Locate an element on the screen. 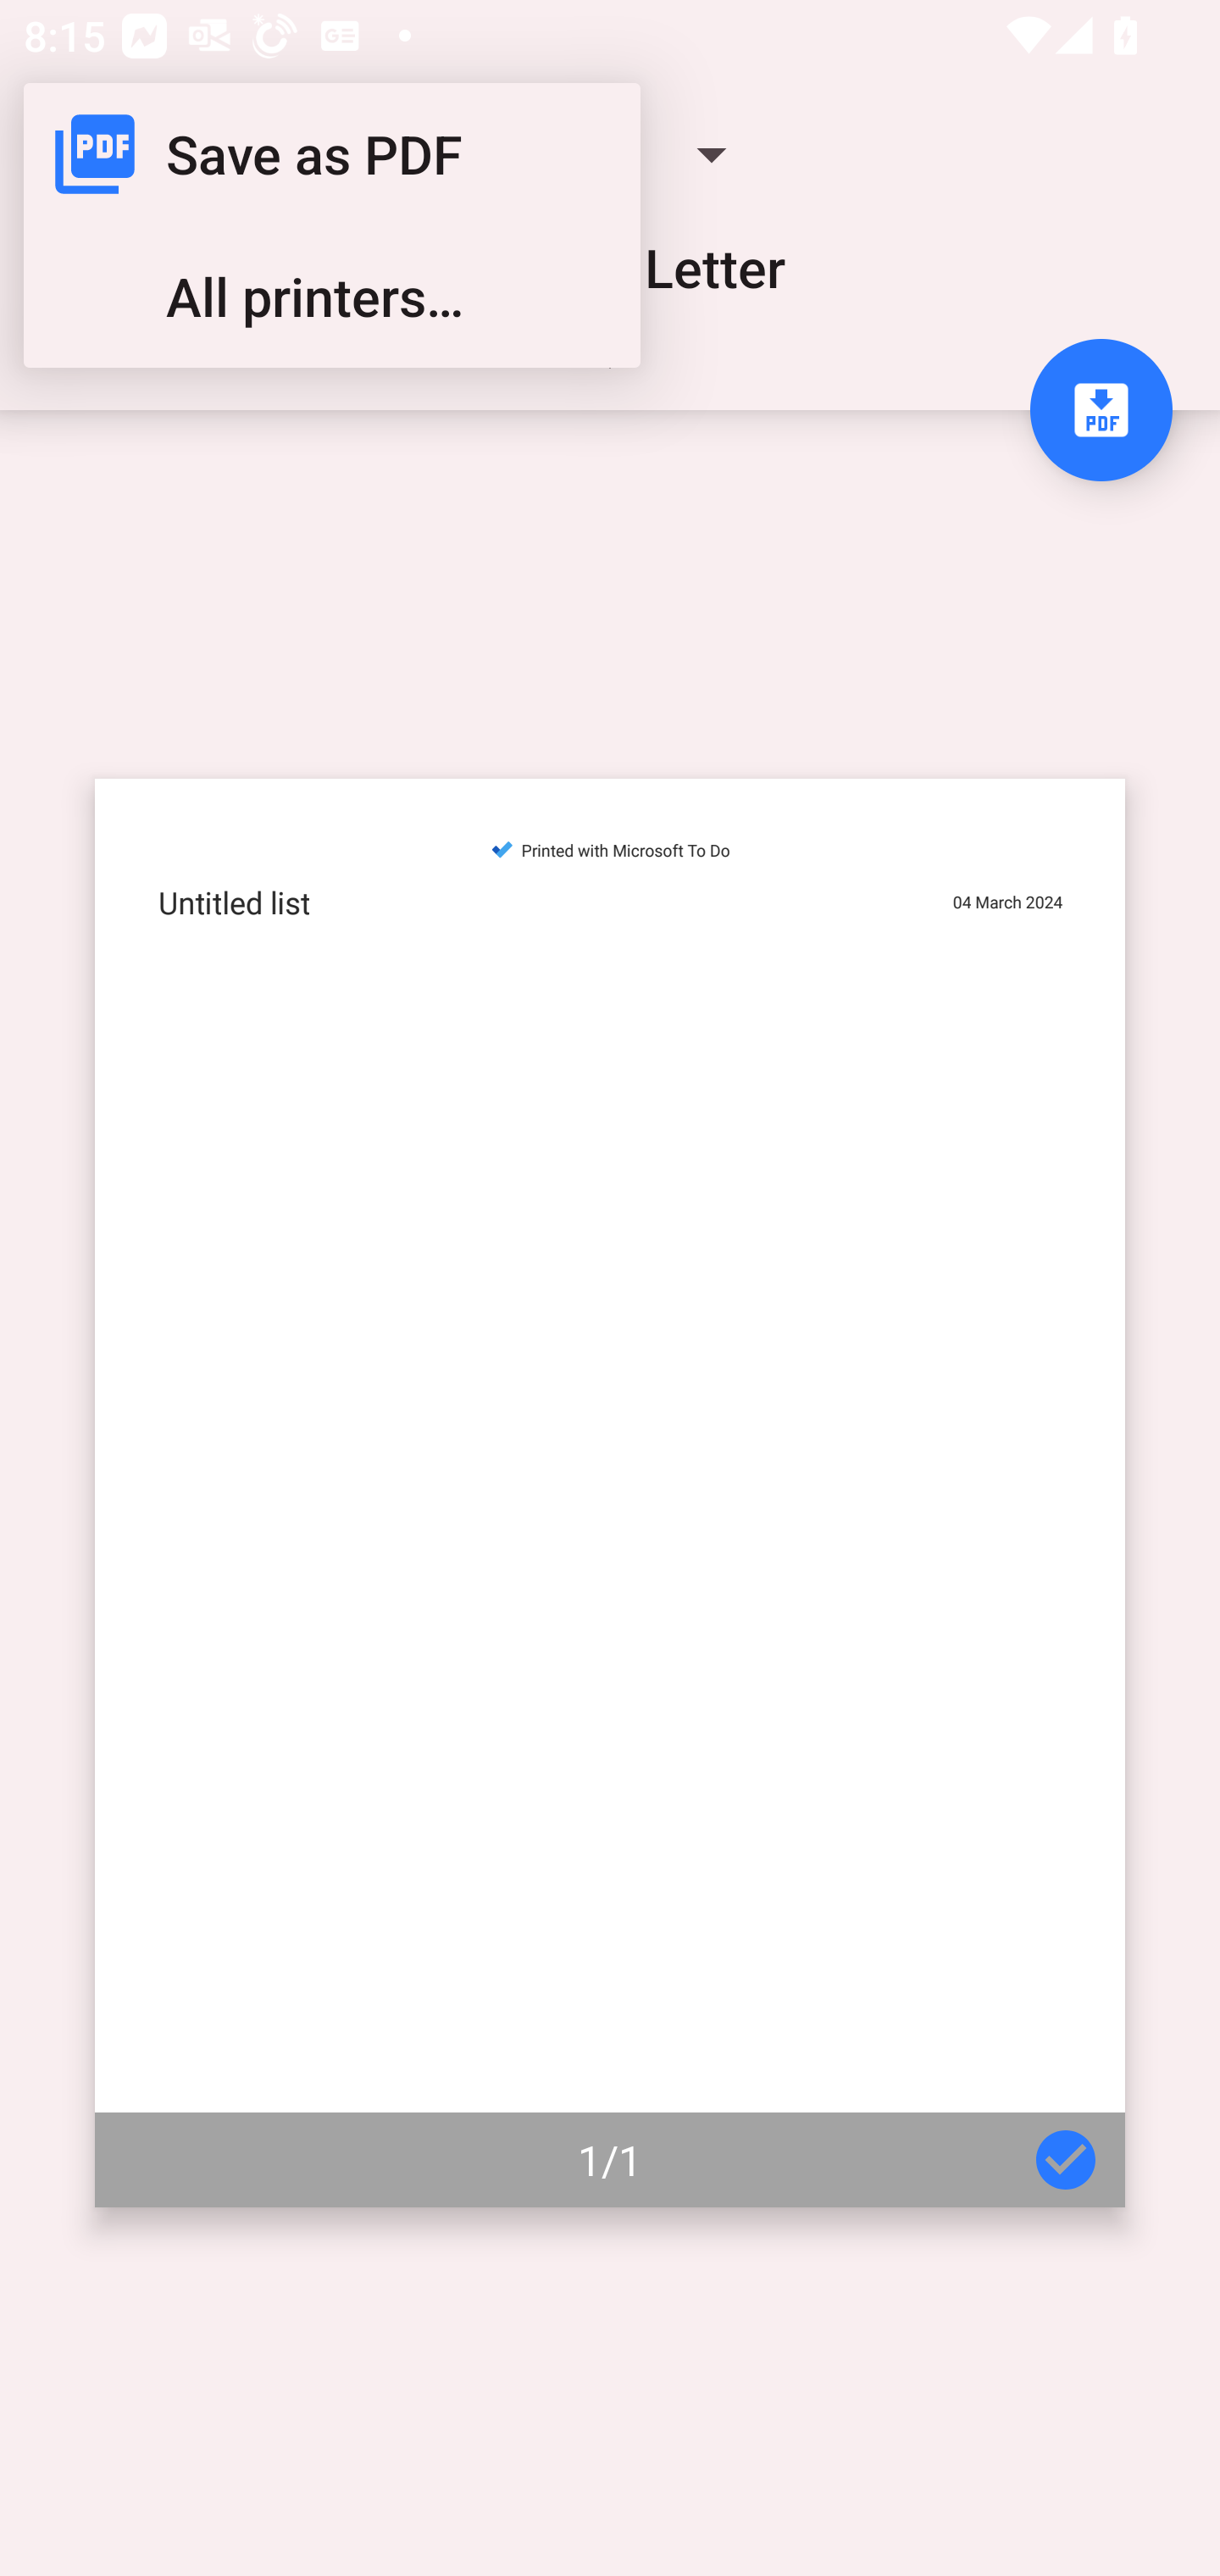 This screenshot has height=2576, width=1220. All printers… is located at coordinates (332, 297).